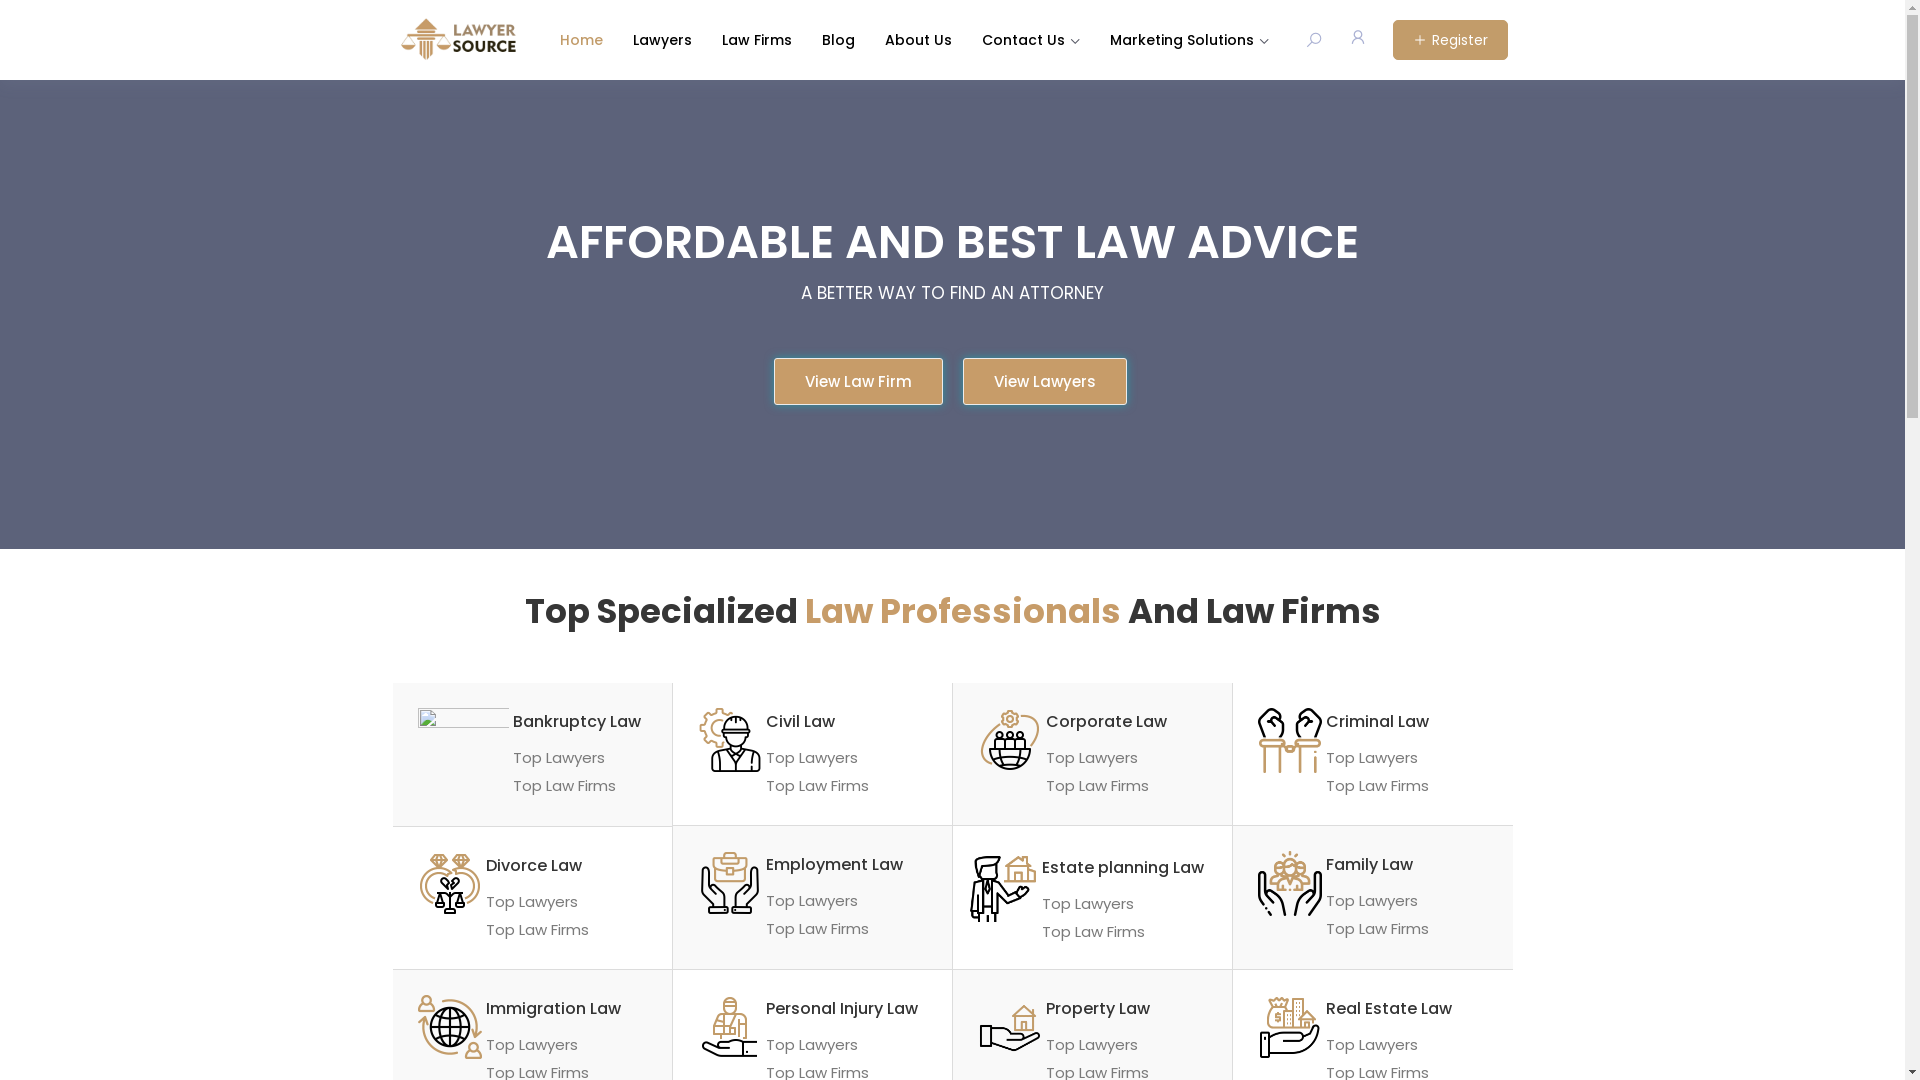 The height and width of the screenshot is (1080, 1920). What do you see at coordinates (918, 40) in the screenshot?
I see `About Us` at bounding box center [918, 40].